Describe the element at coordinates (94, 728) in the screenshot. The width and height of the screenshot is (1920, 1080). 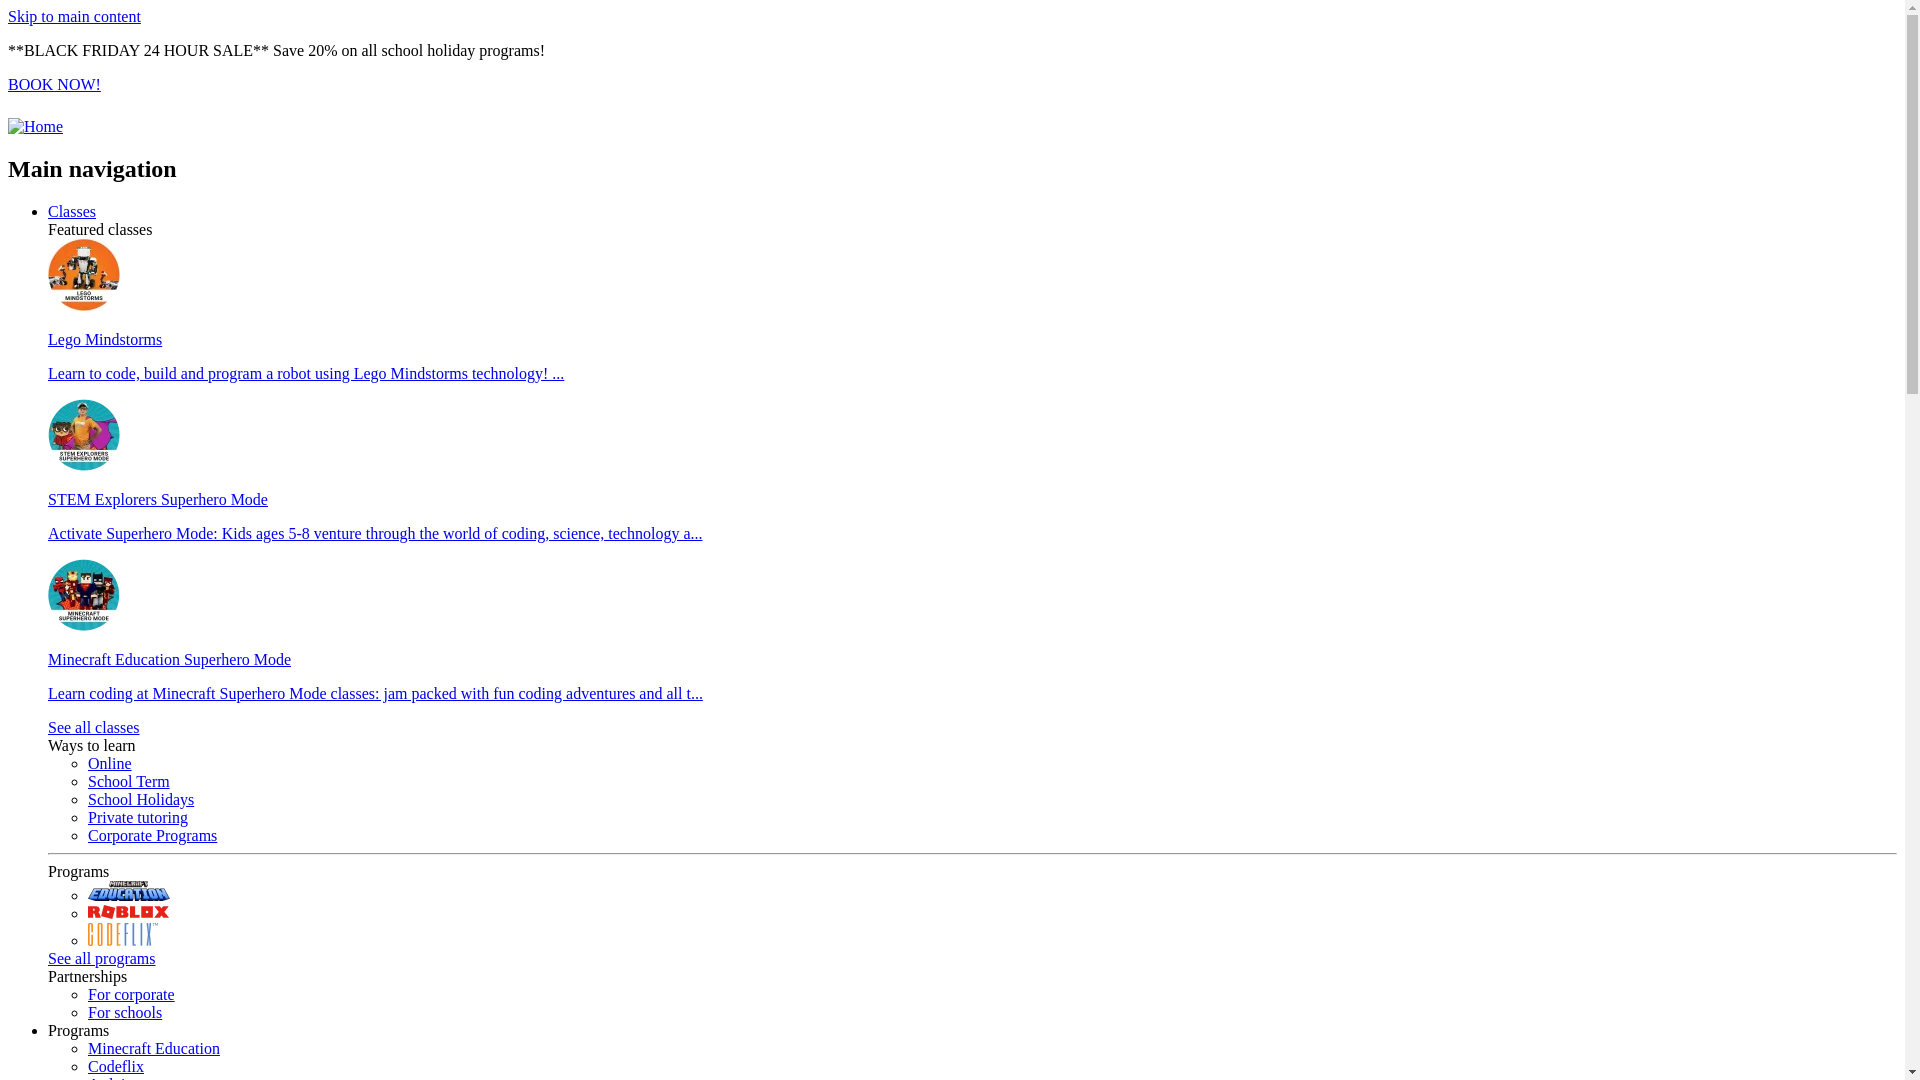
I see `See all classes` at that location.